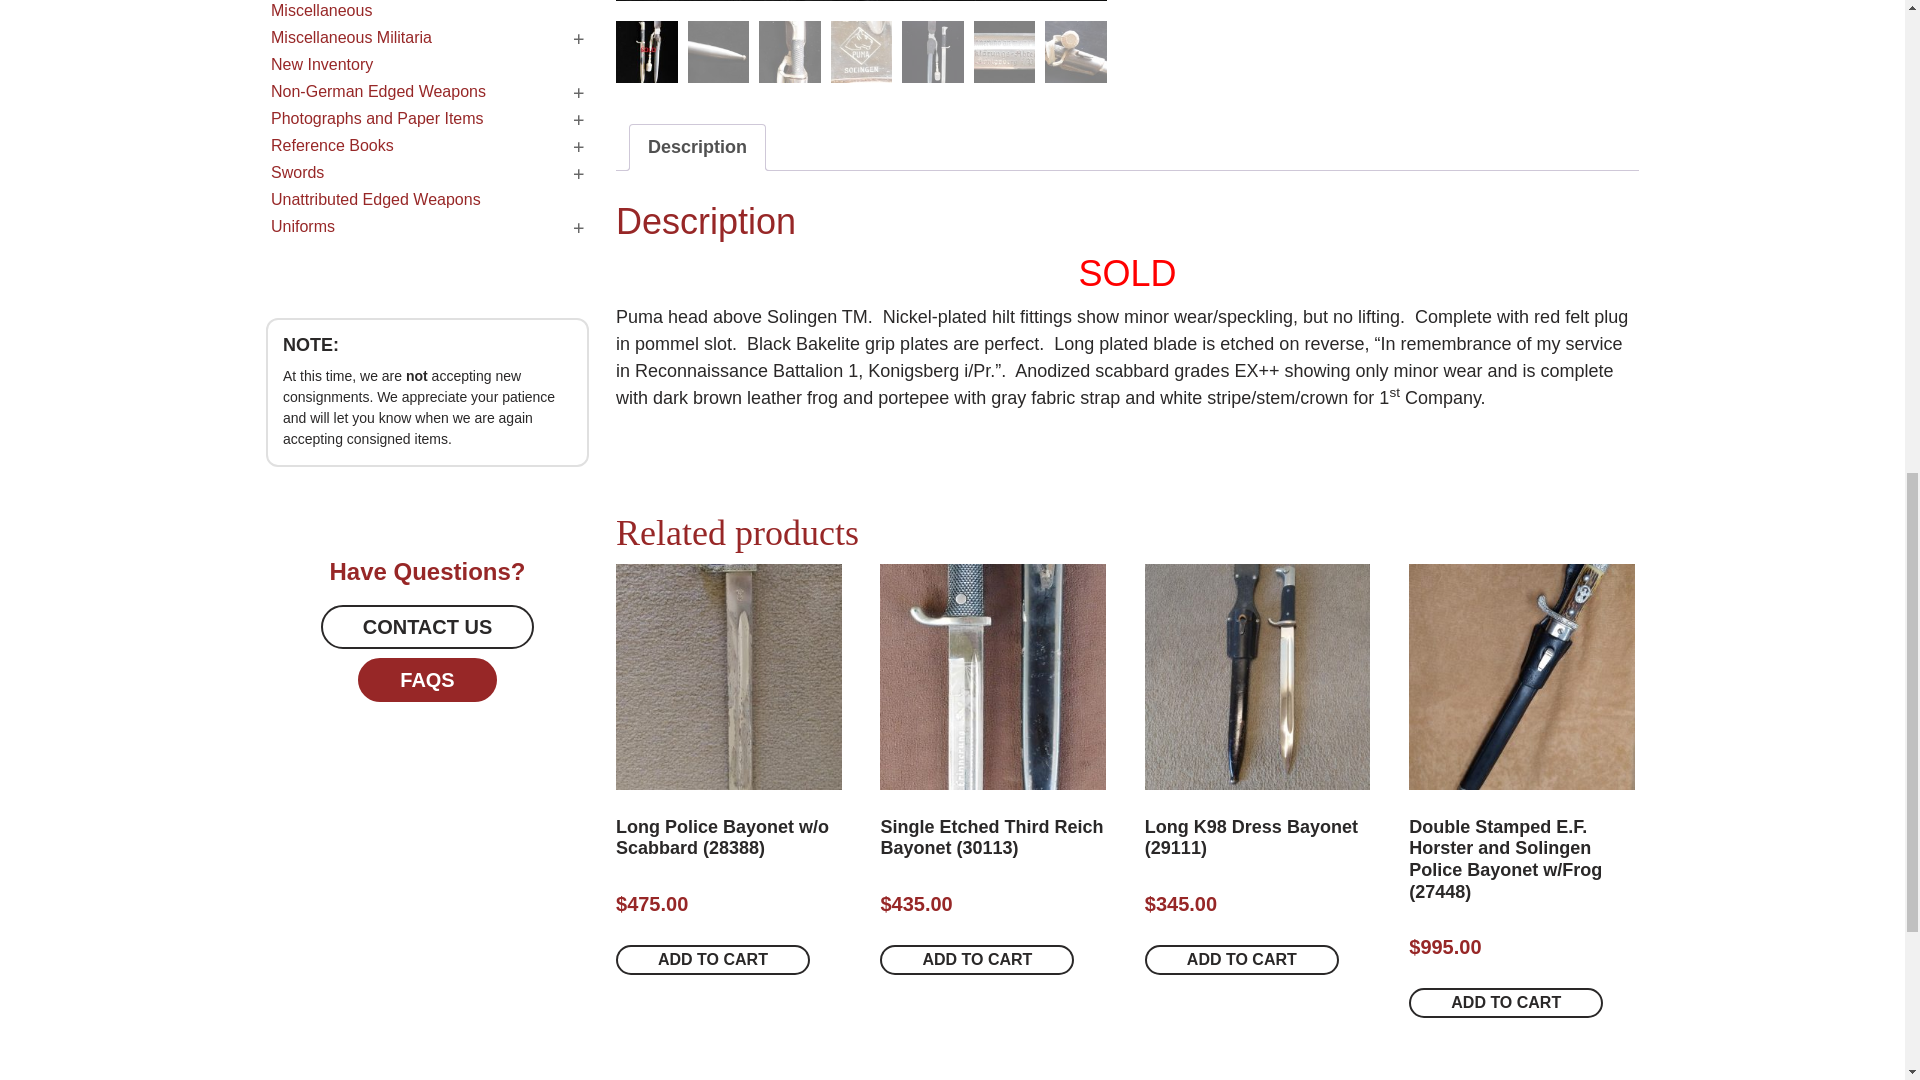 The image size is (1920, 1080). Describe the element at coordinates (713, 960) in the screenshot. I see `ADD TO CART` at that location.